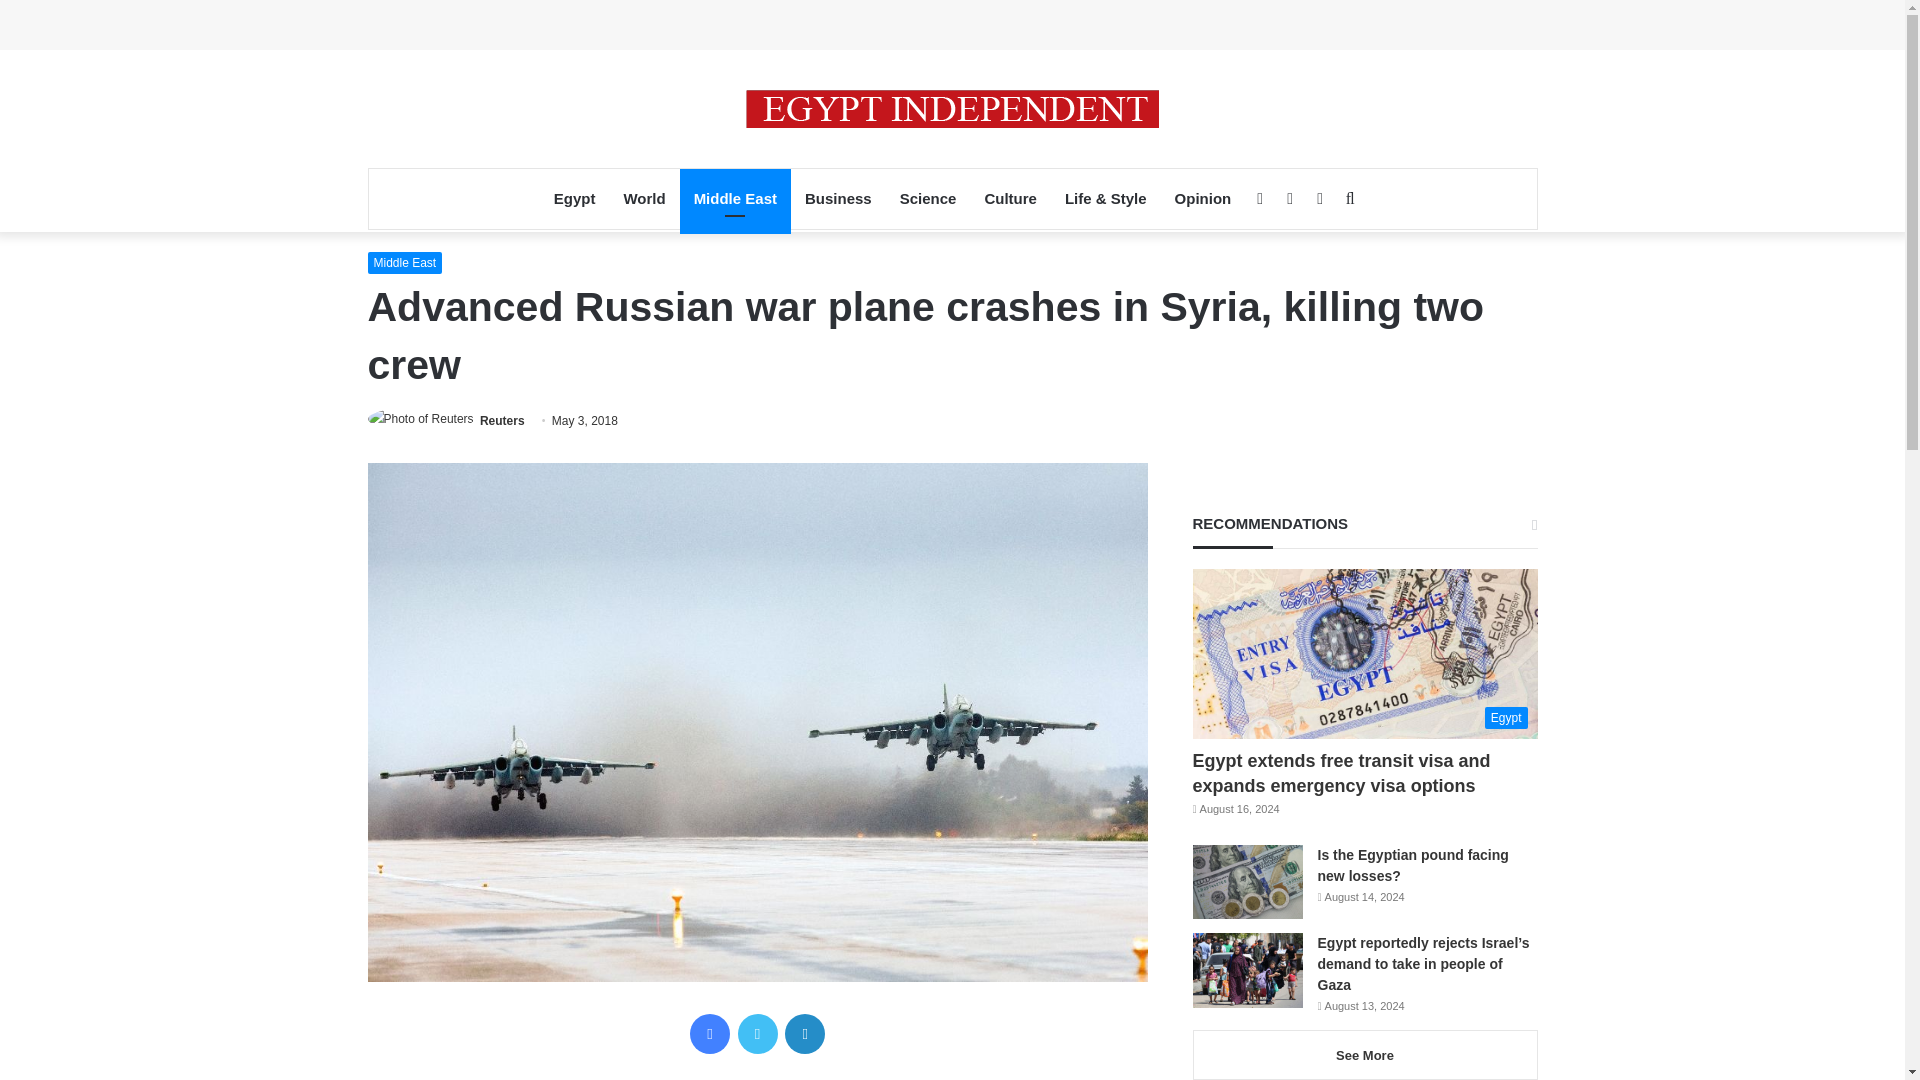  What do you see at coordinates (952, 108) in the screenshot?
I see `Egypt Independent` at bounding box center [952, 108].